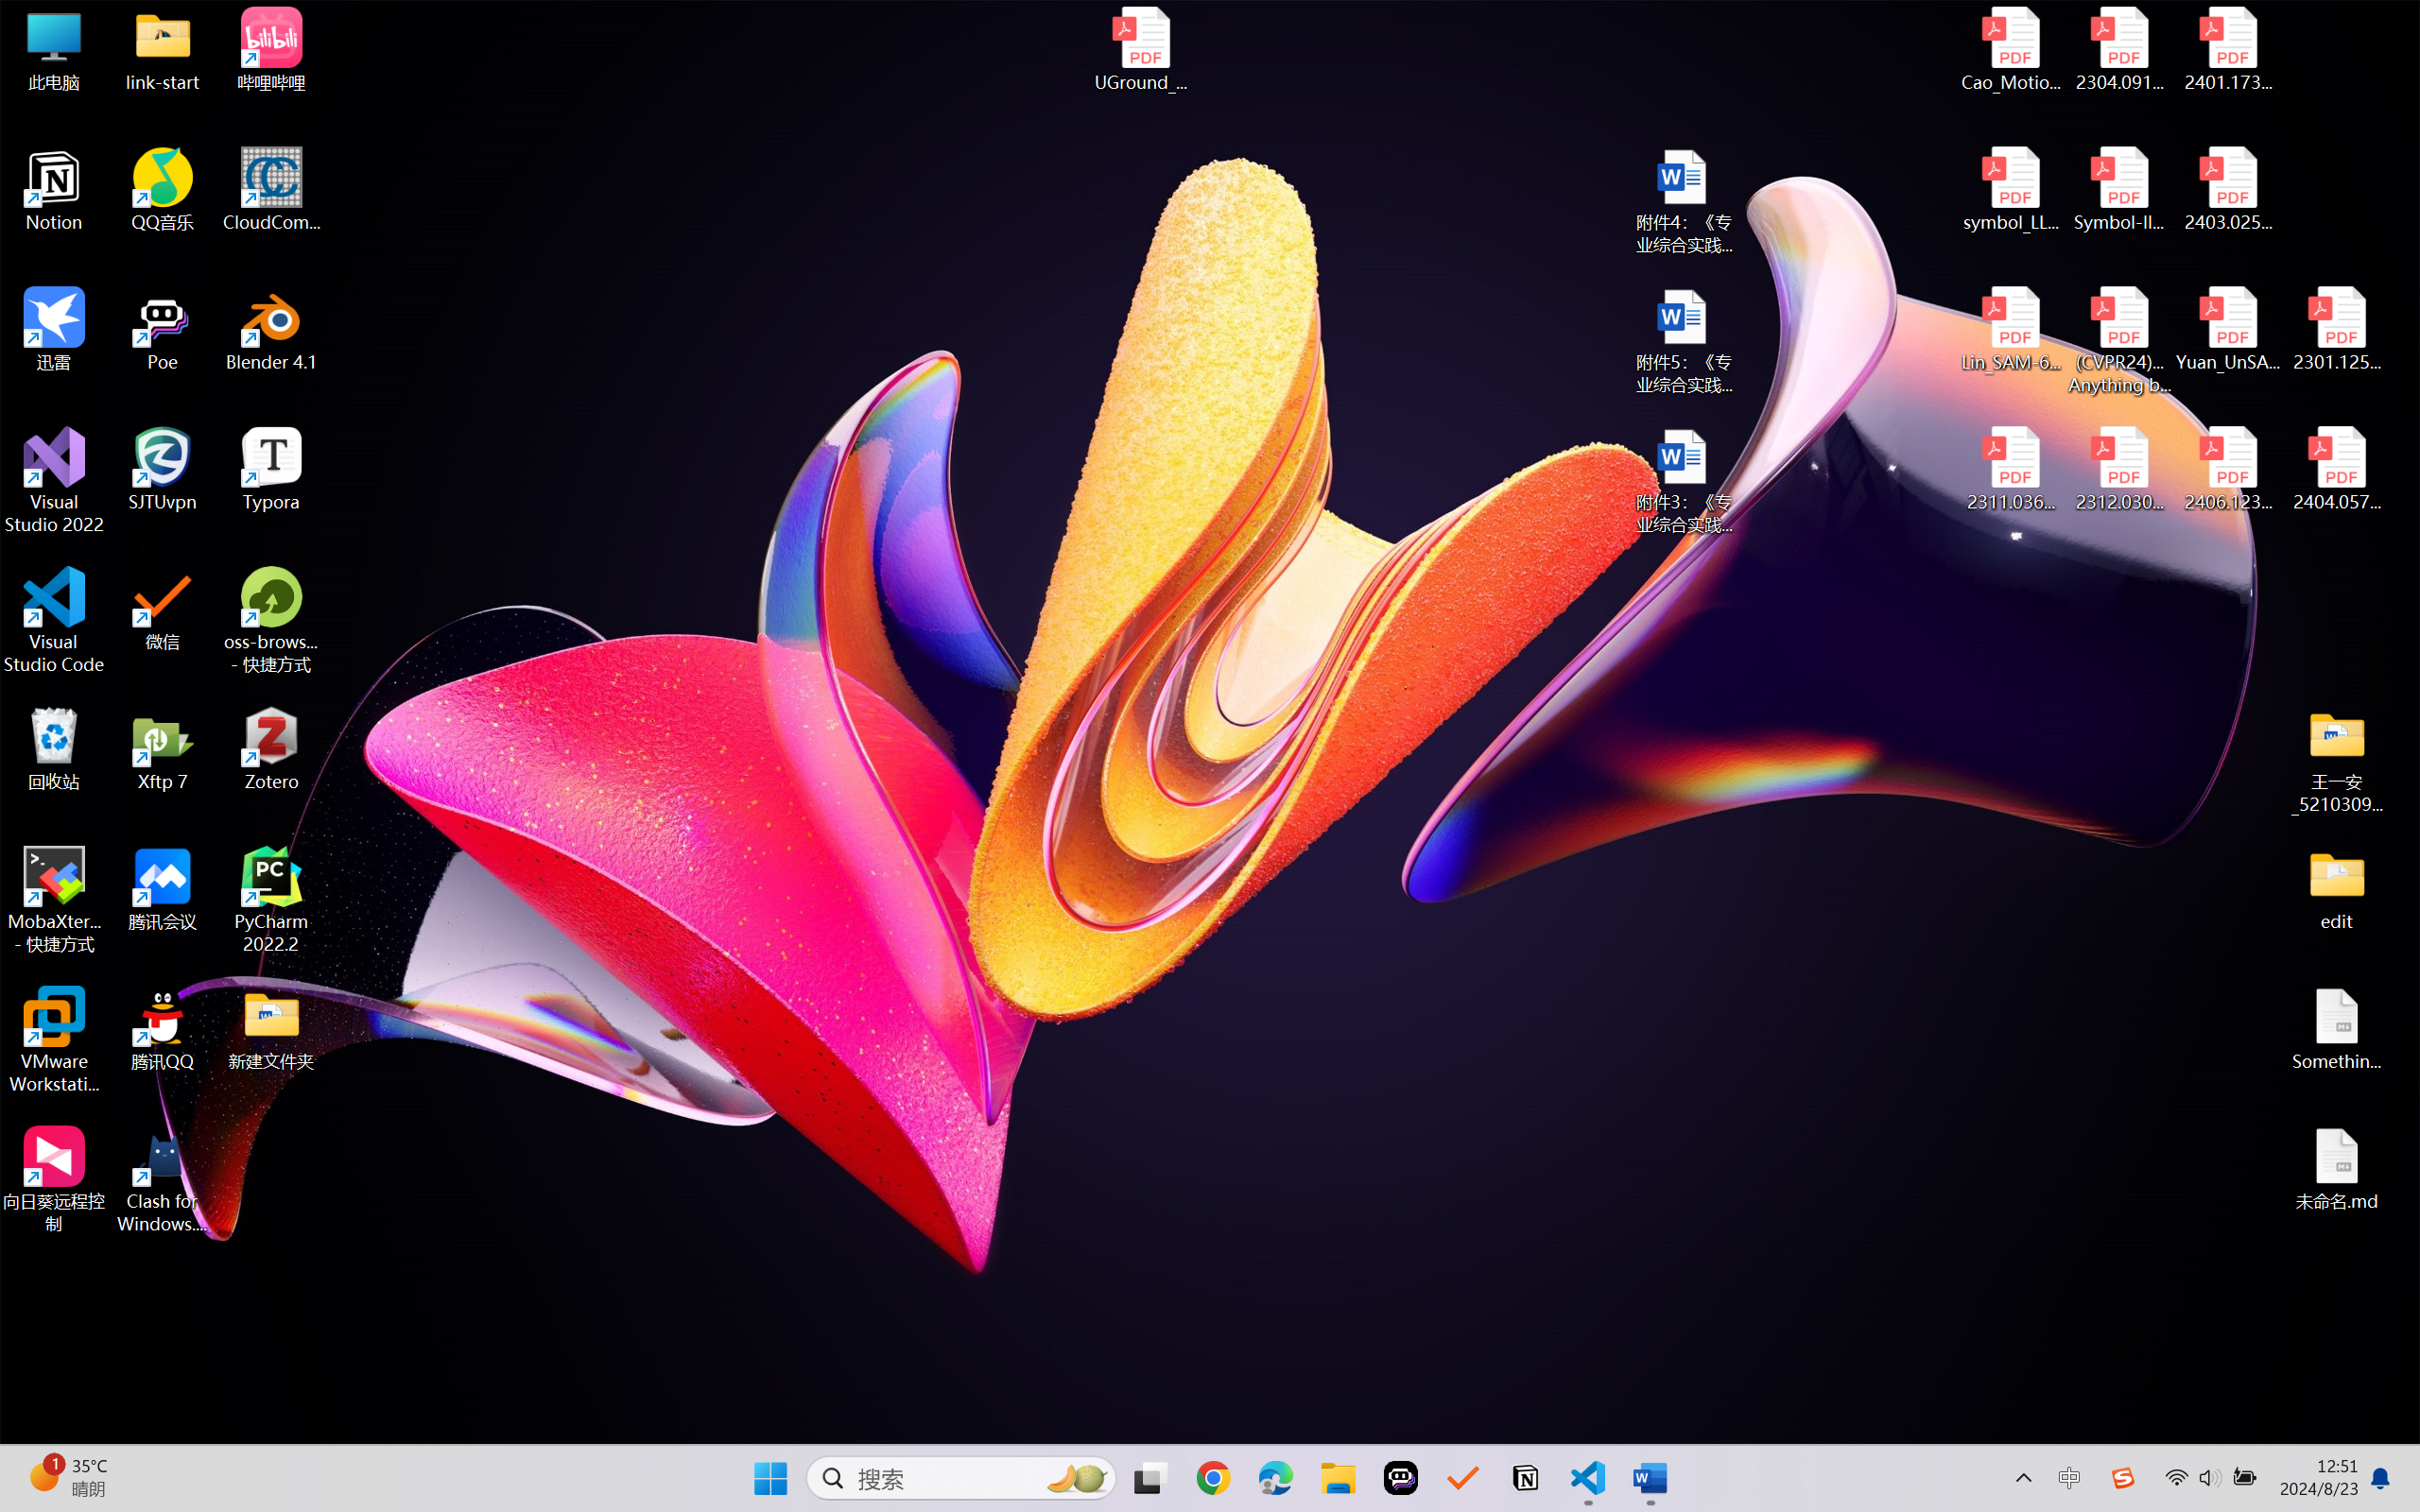 The height and width of the screenshot is (1512, 2420). Describe the element at coordinates (1140, 49) in the screenshot. I see `UGround_paper.pdf` at that location.